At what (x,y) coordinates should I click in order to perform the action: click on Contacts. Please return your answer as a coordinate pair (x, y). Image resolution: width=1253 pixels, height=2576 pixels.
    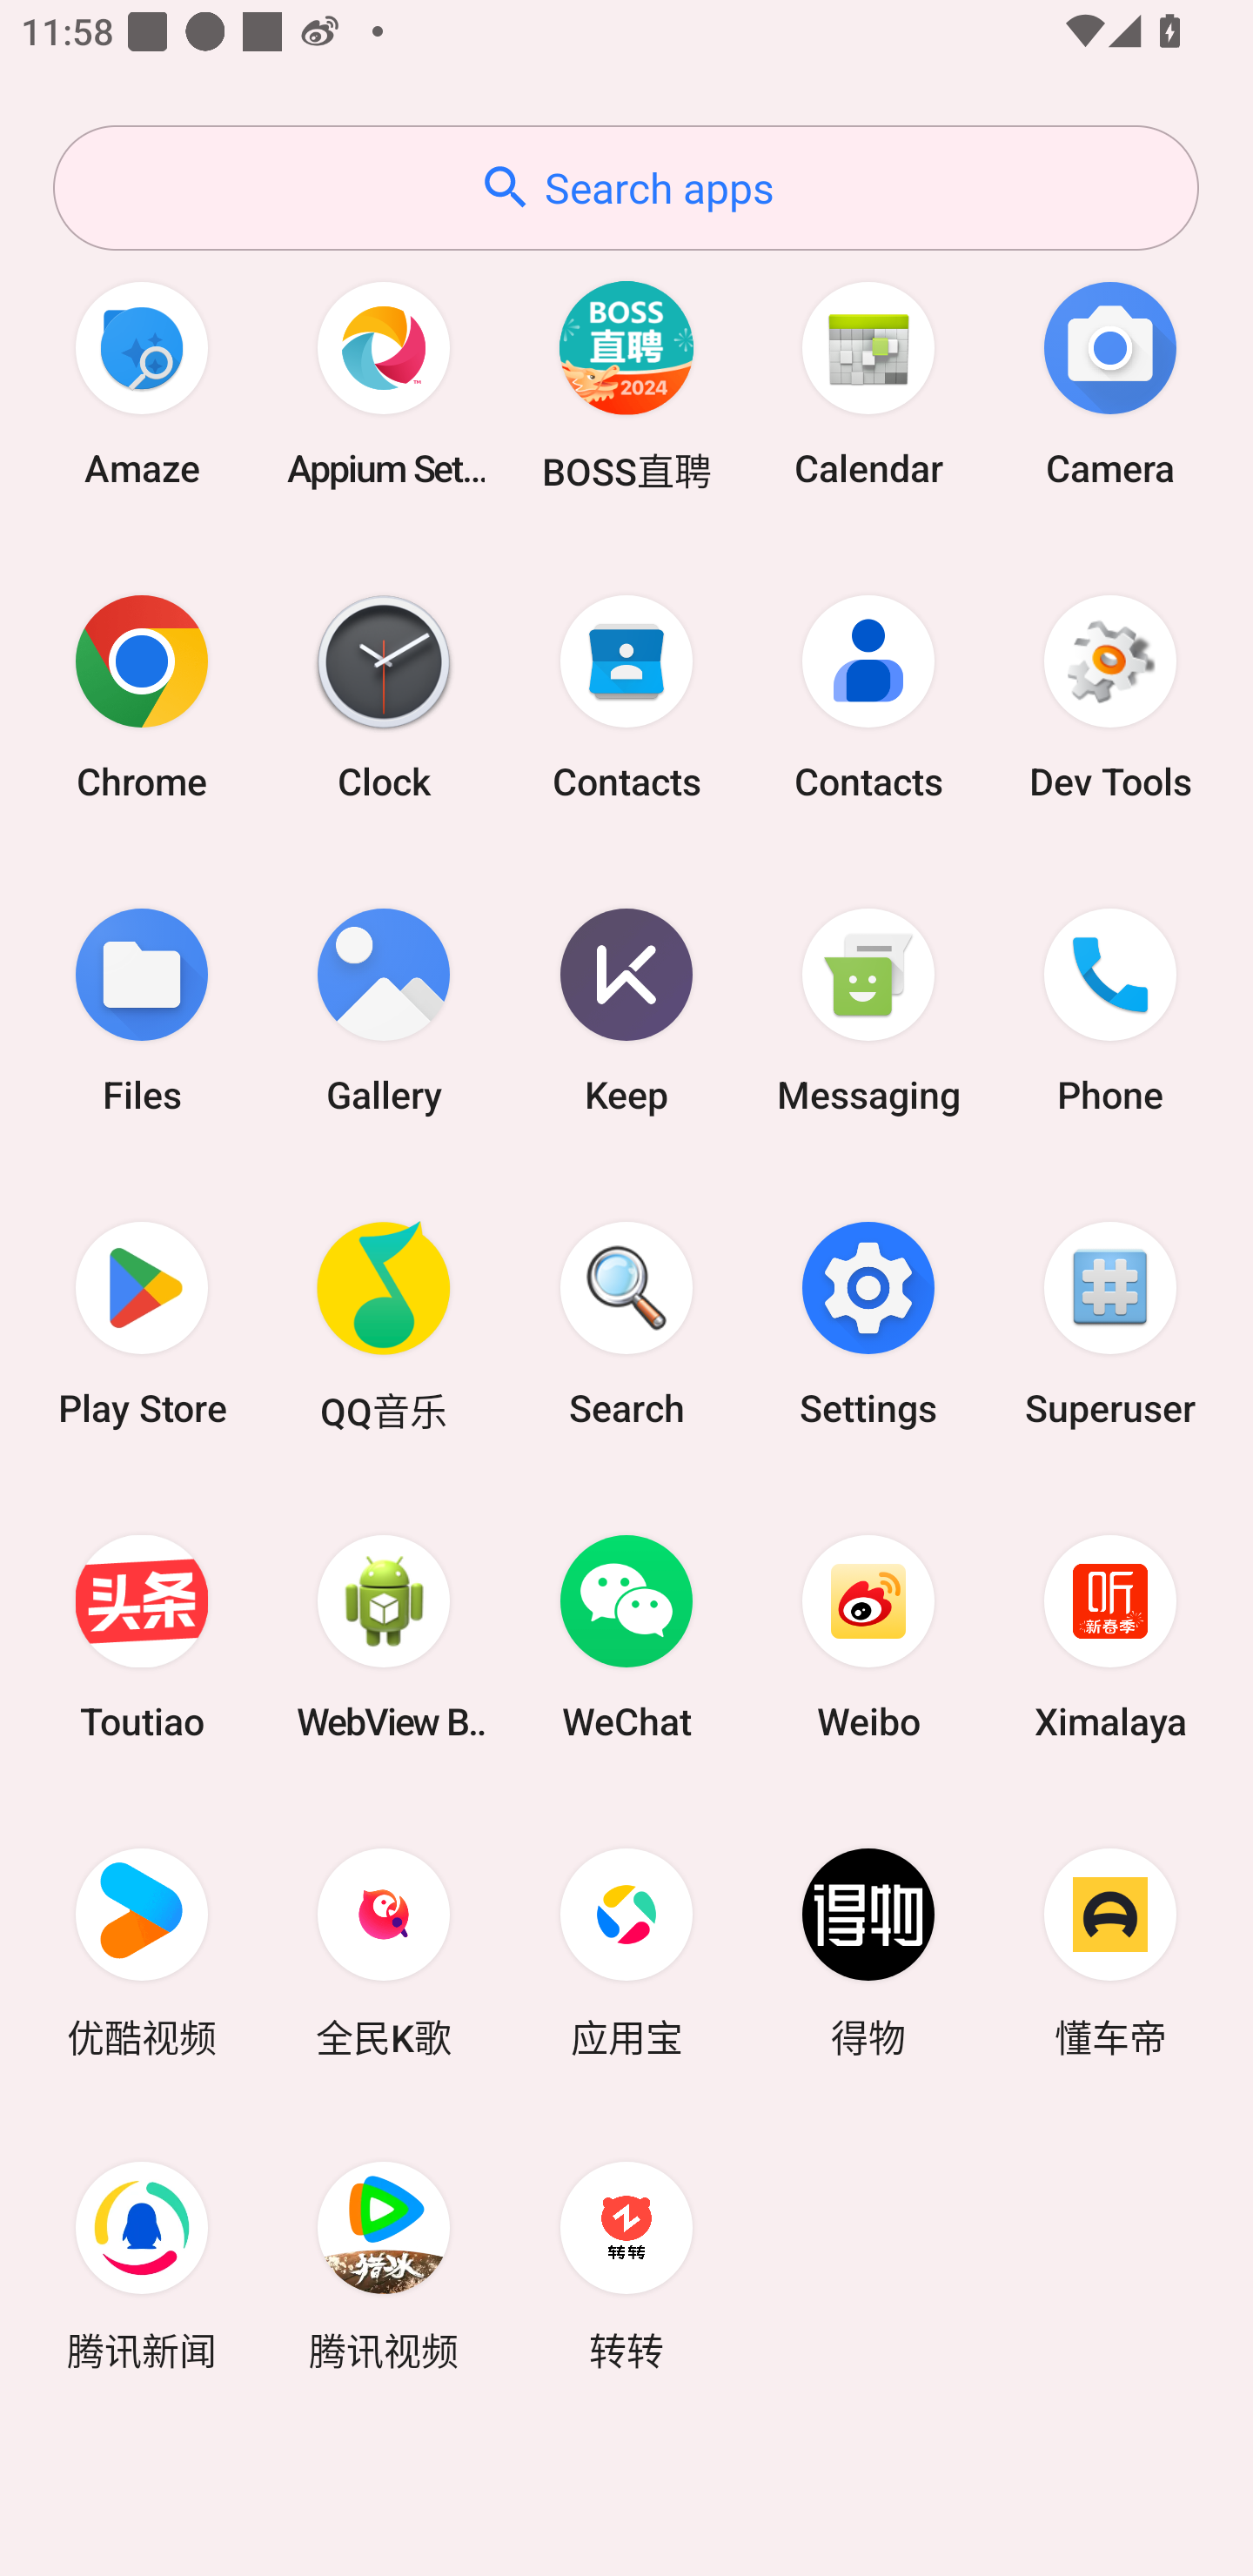
    Looking at the image, I should click on (868, 696).